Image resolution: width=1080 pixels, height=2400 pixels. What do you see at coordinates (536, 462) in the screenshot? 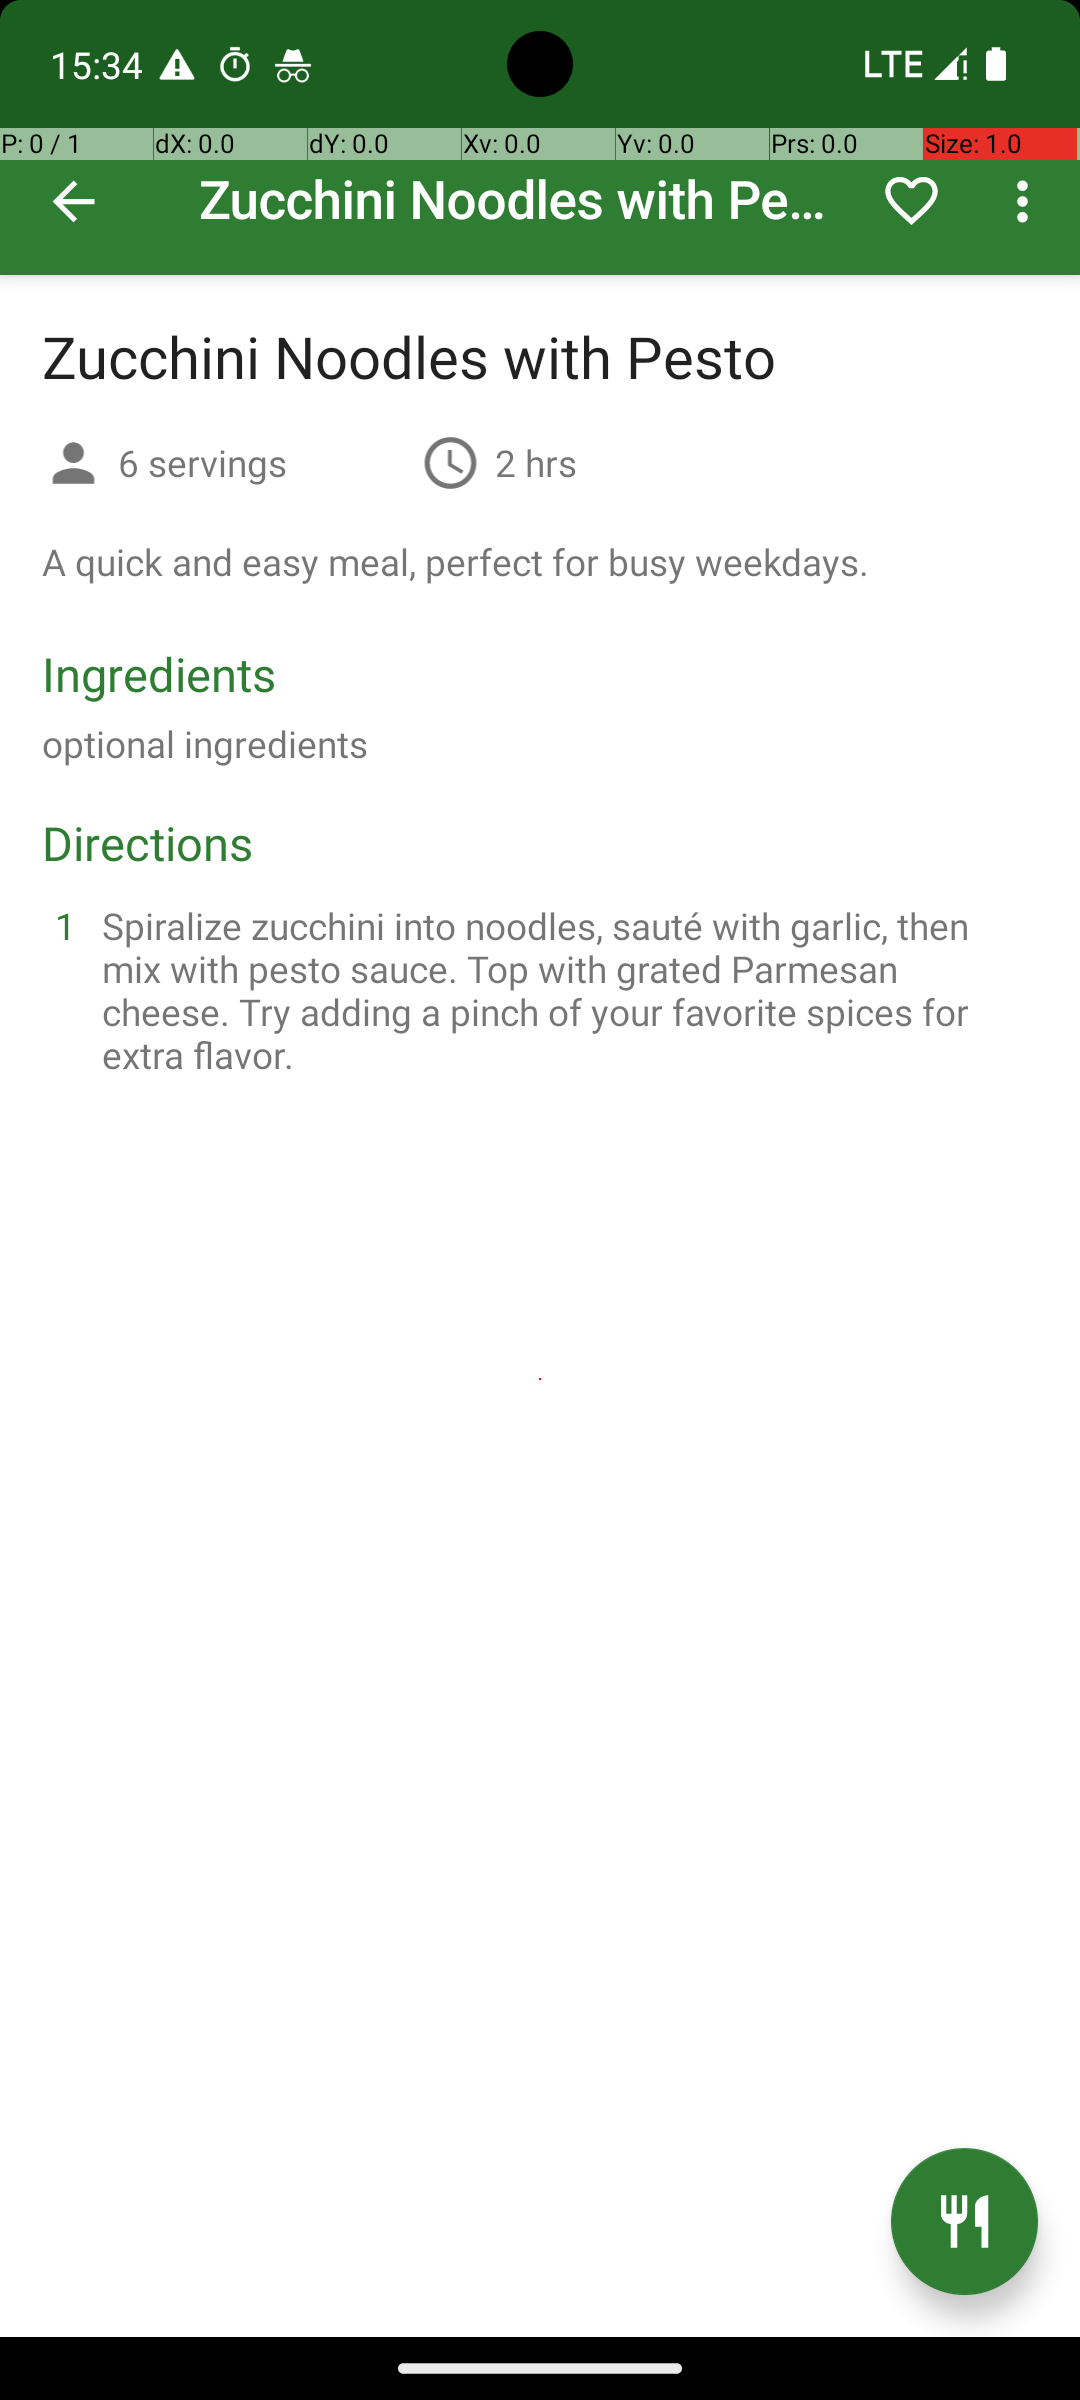
I see `2 hrs` at bounding box center [536, 462].